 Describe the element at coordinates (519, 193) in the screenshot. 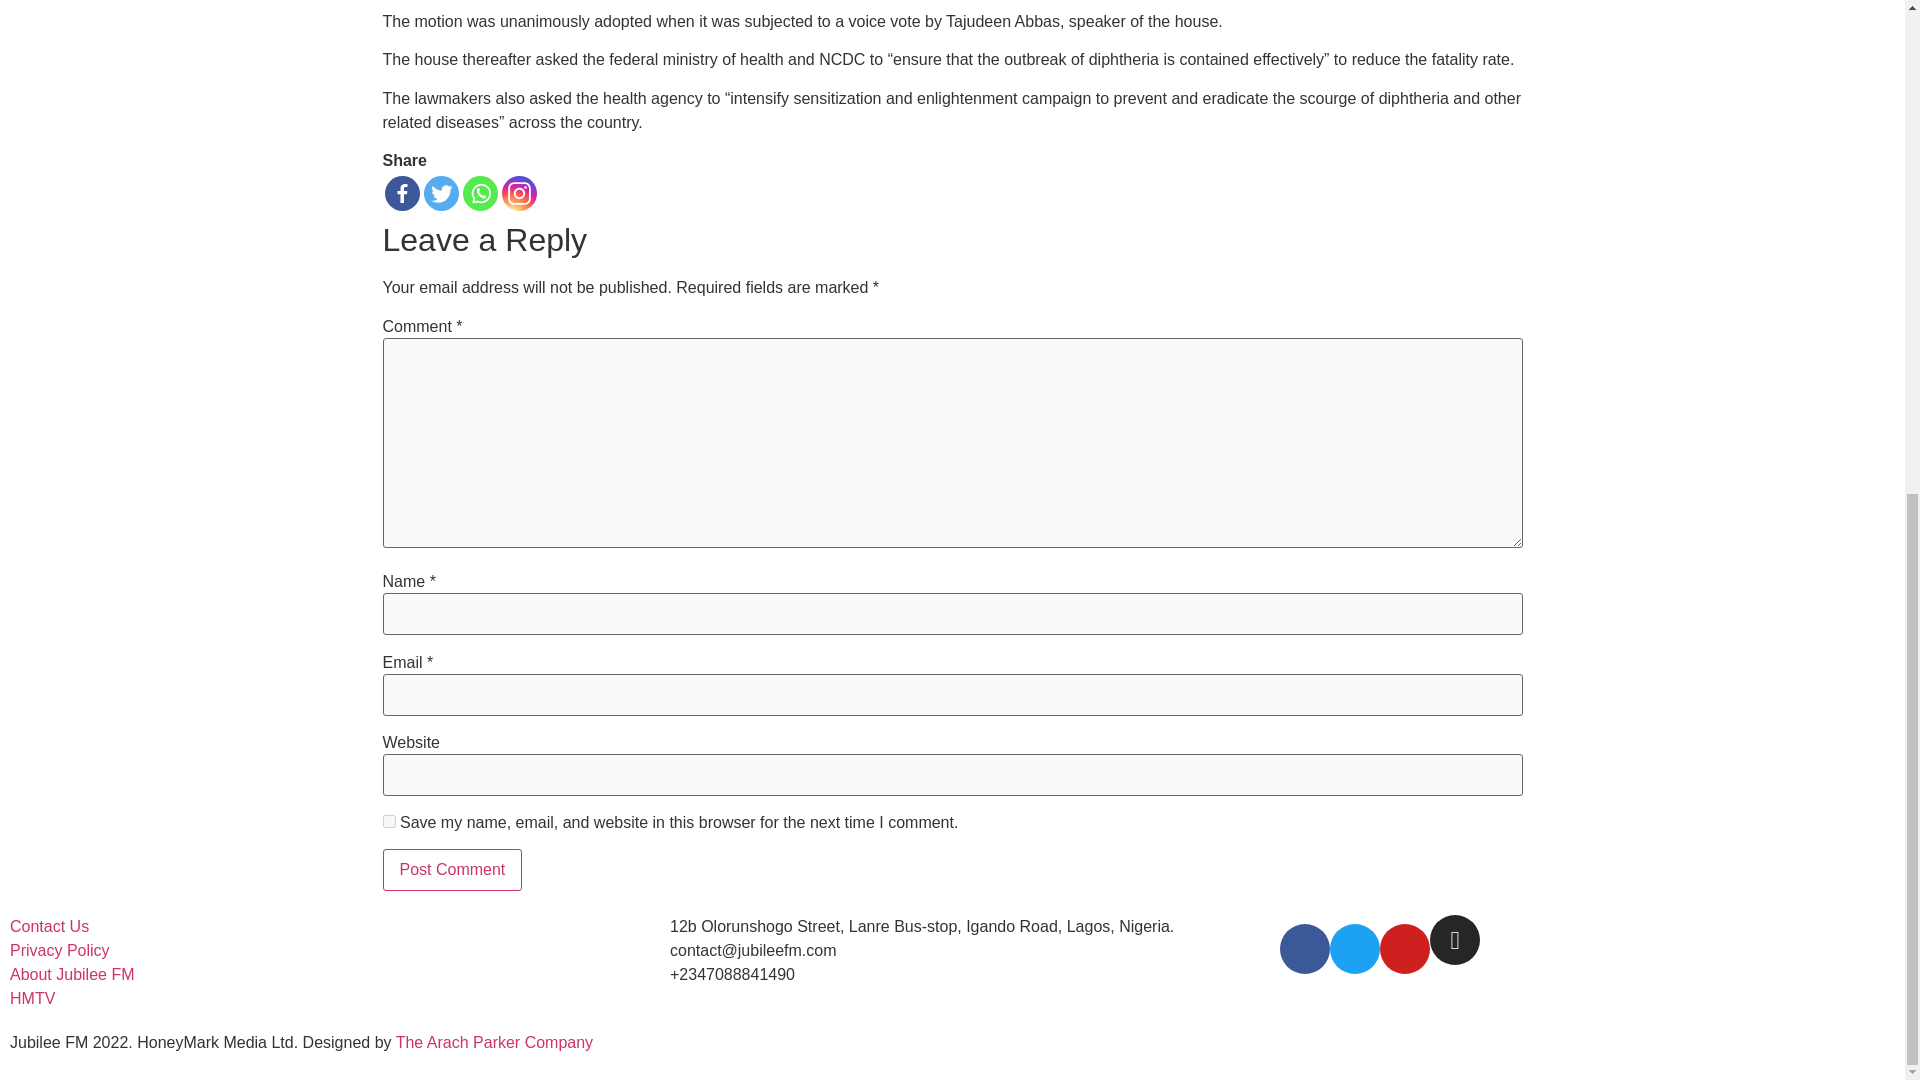

I see `Instagram` at that location.